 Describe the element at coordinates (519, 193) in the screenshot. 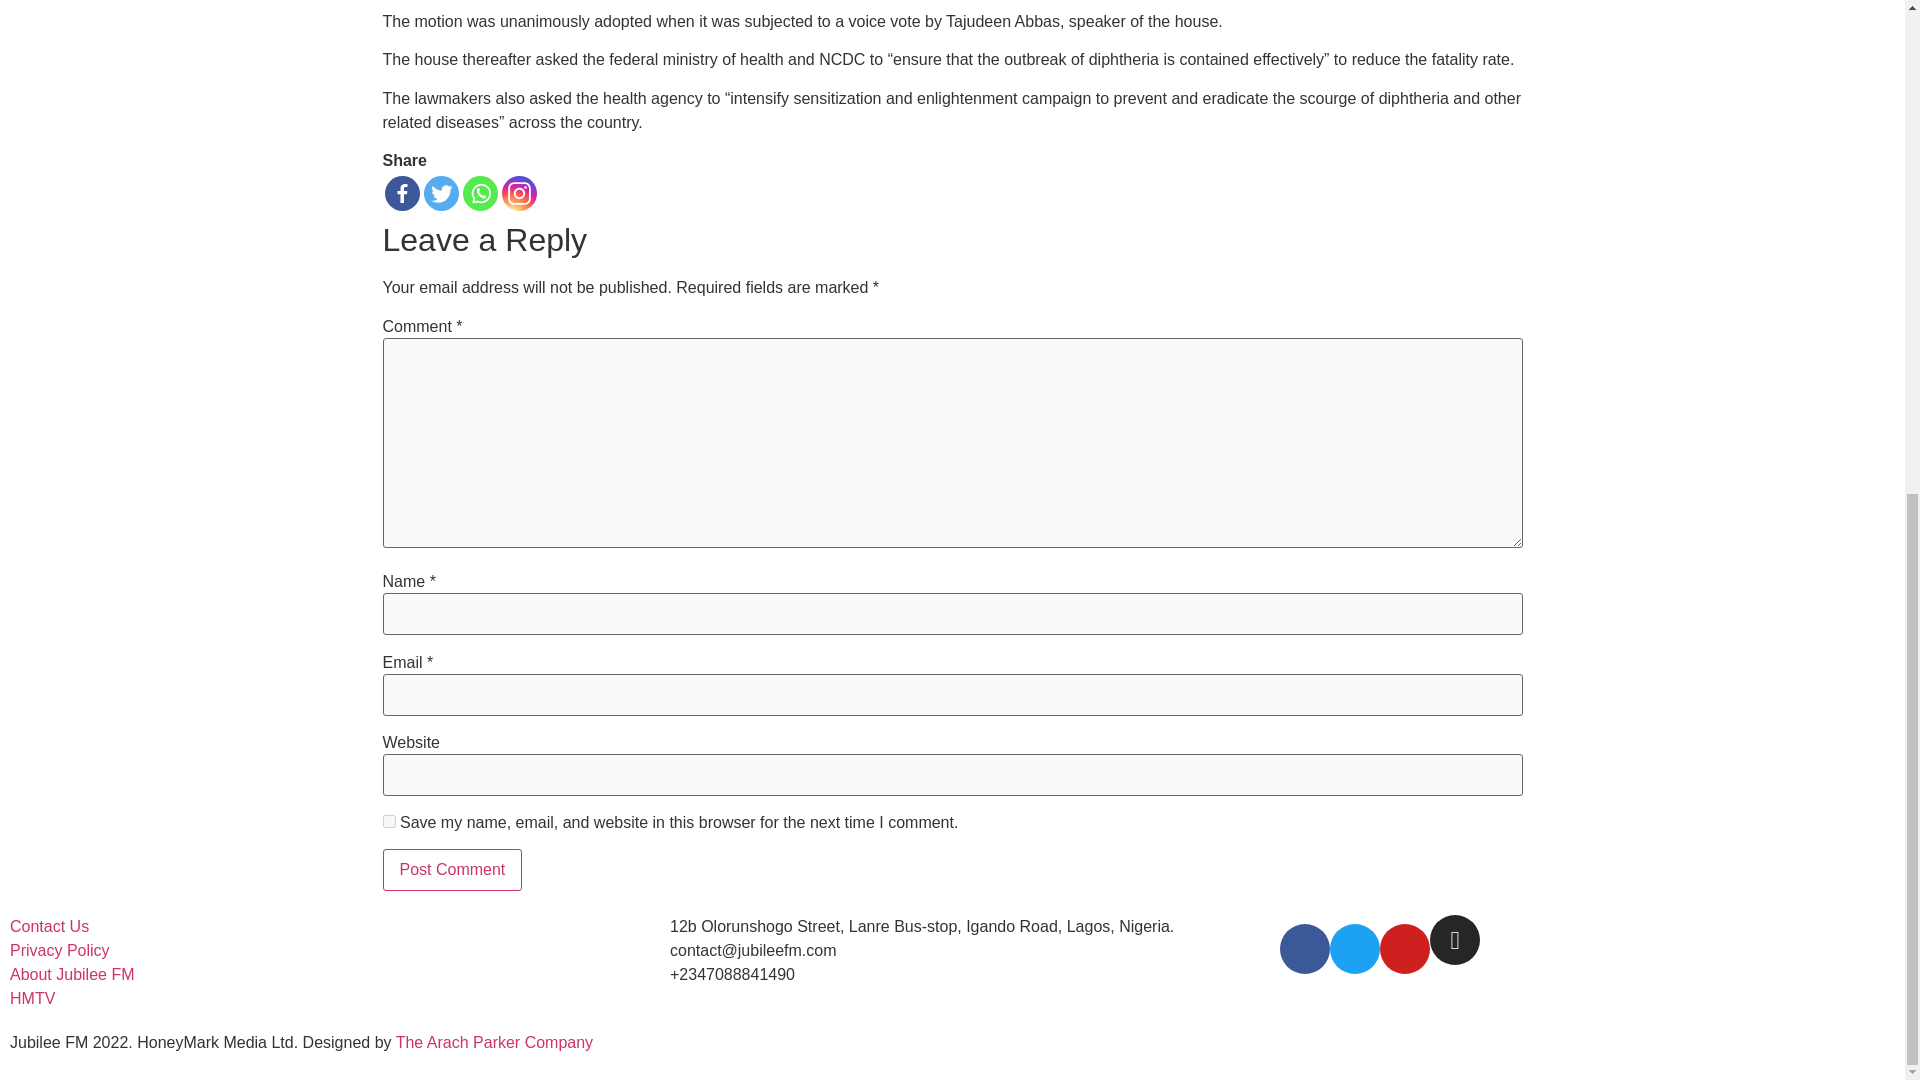

I see `Instagram` at that location.